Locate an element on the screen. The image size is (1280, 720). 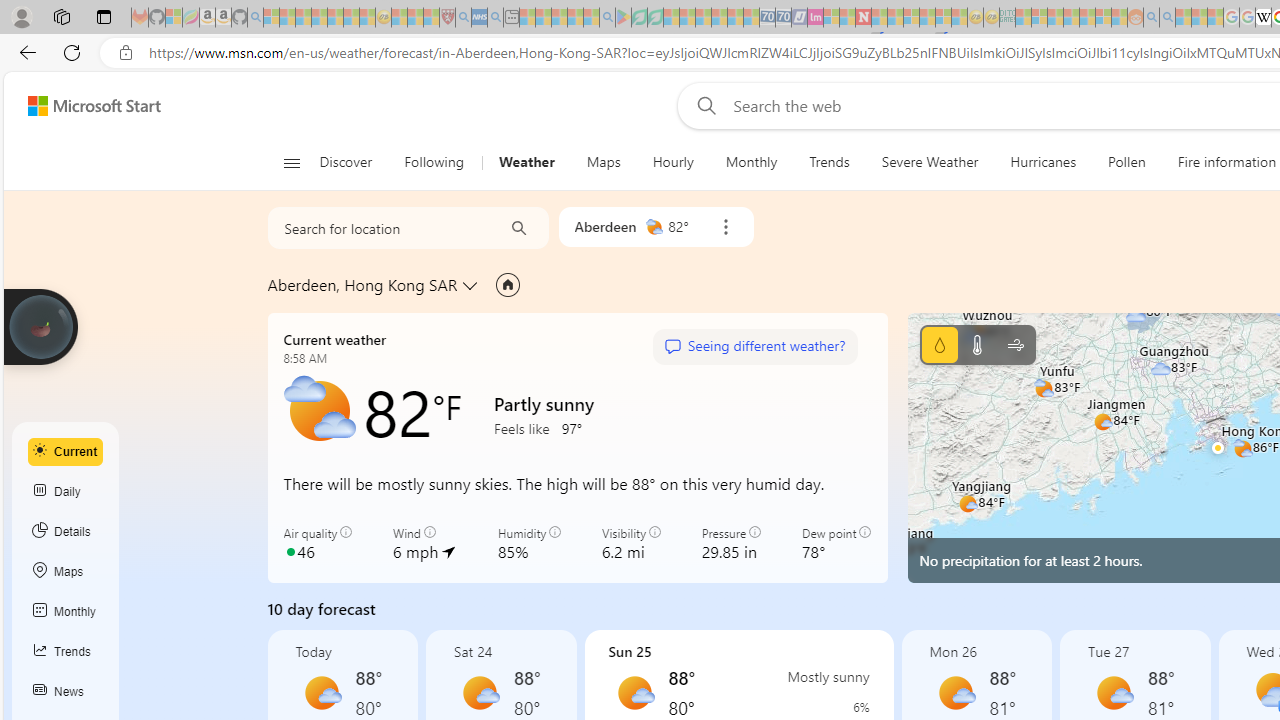
Trends is located at coordinates (830, 162).